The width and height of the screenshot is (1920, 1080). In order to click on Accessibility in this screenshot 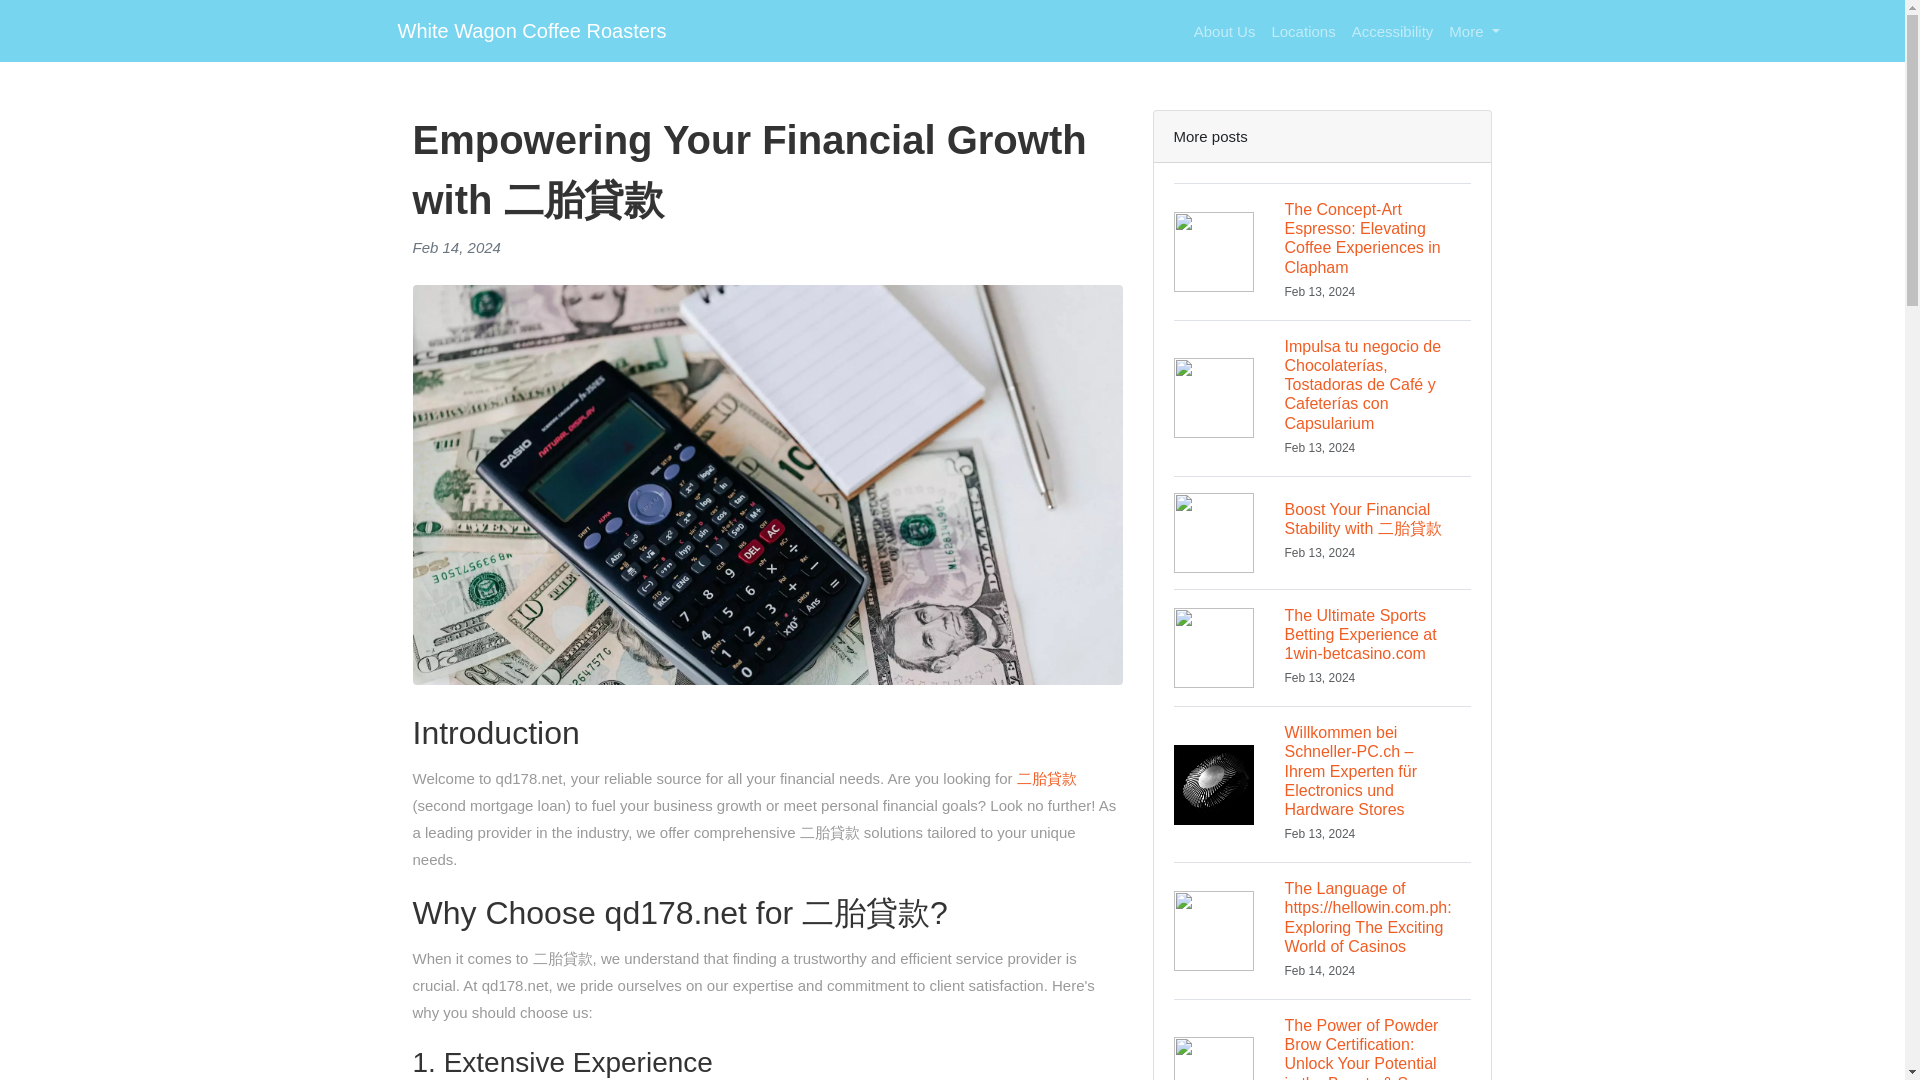, I will do `click(1392, 30)`.